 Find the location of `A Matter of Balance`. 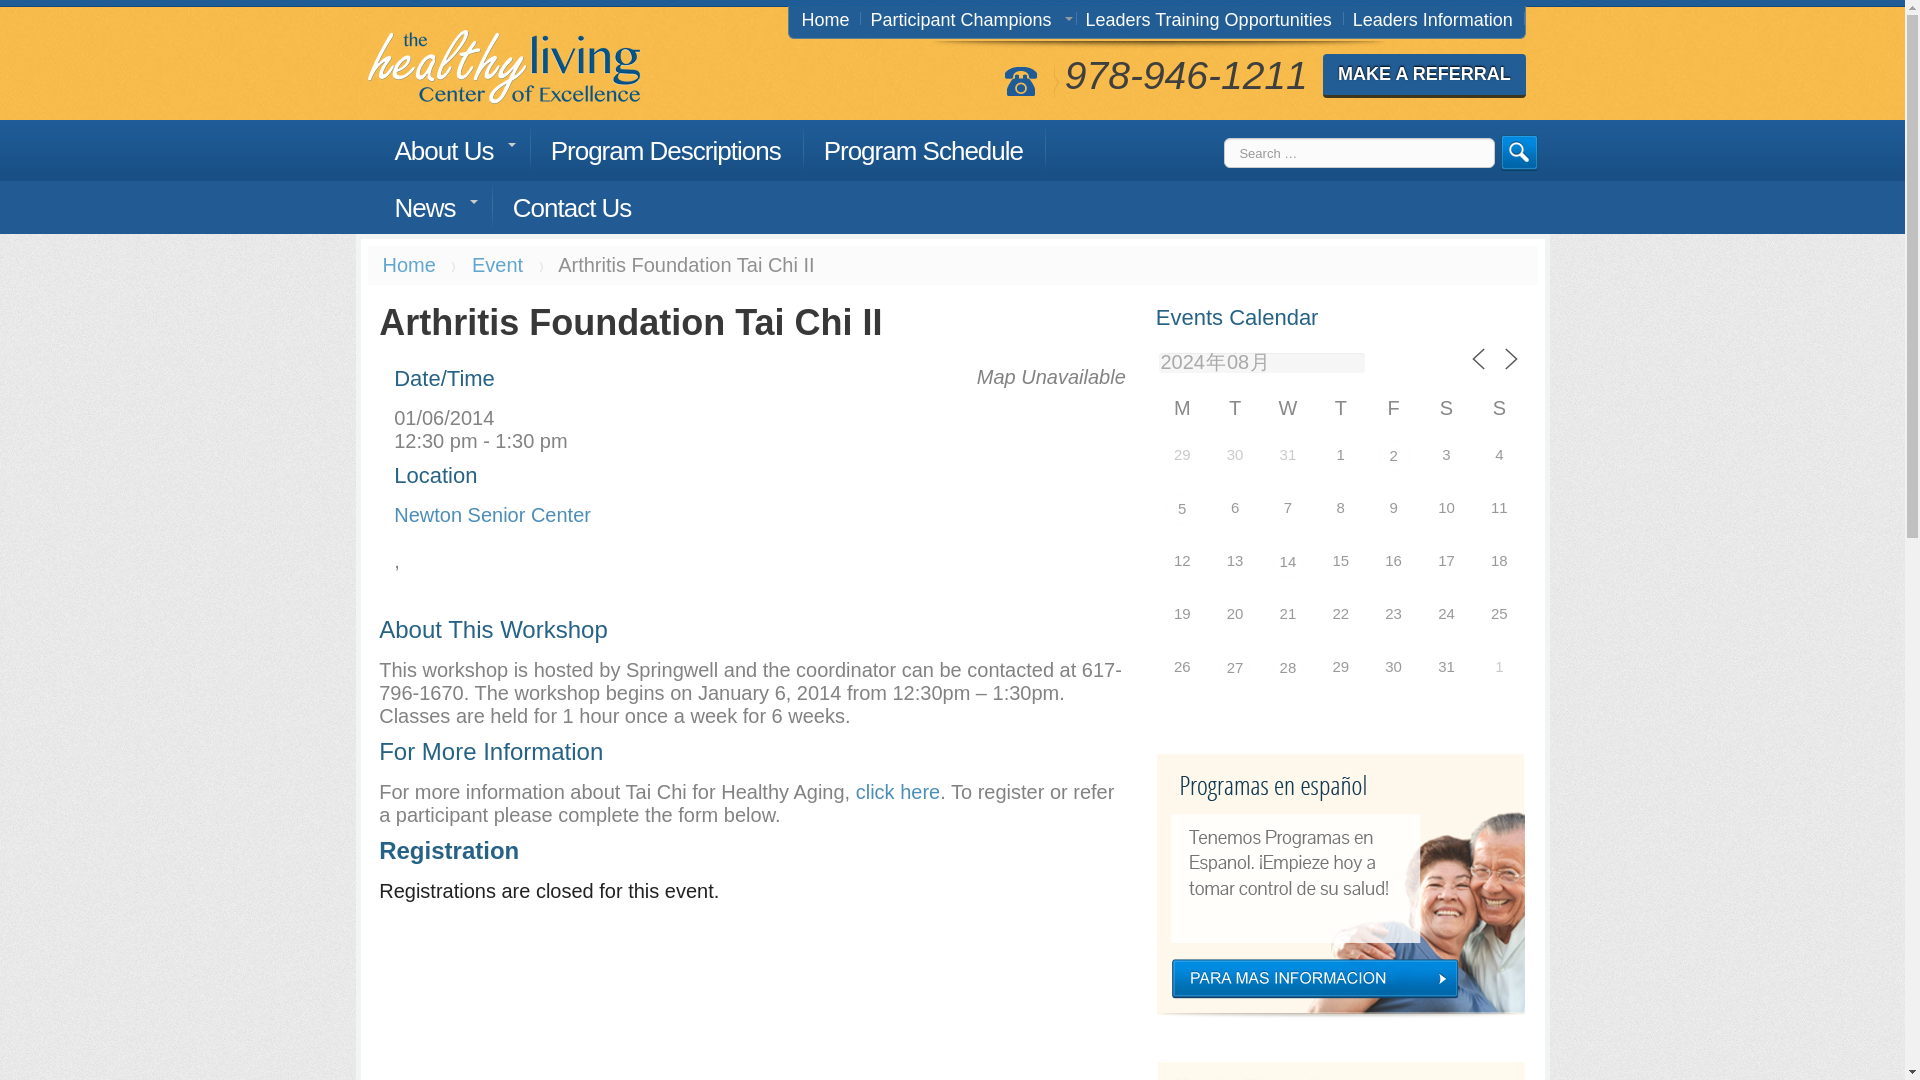

A Matter of Balance is located at coordinates (1235, 668).